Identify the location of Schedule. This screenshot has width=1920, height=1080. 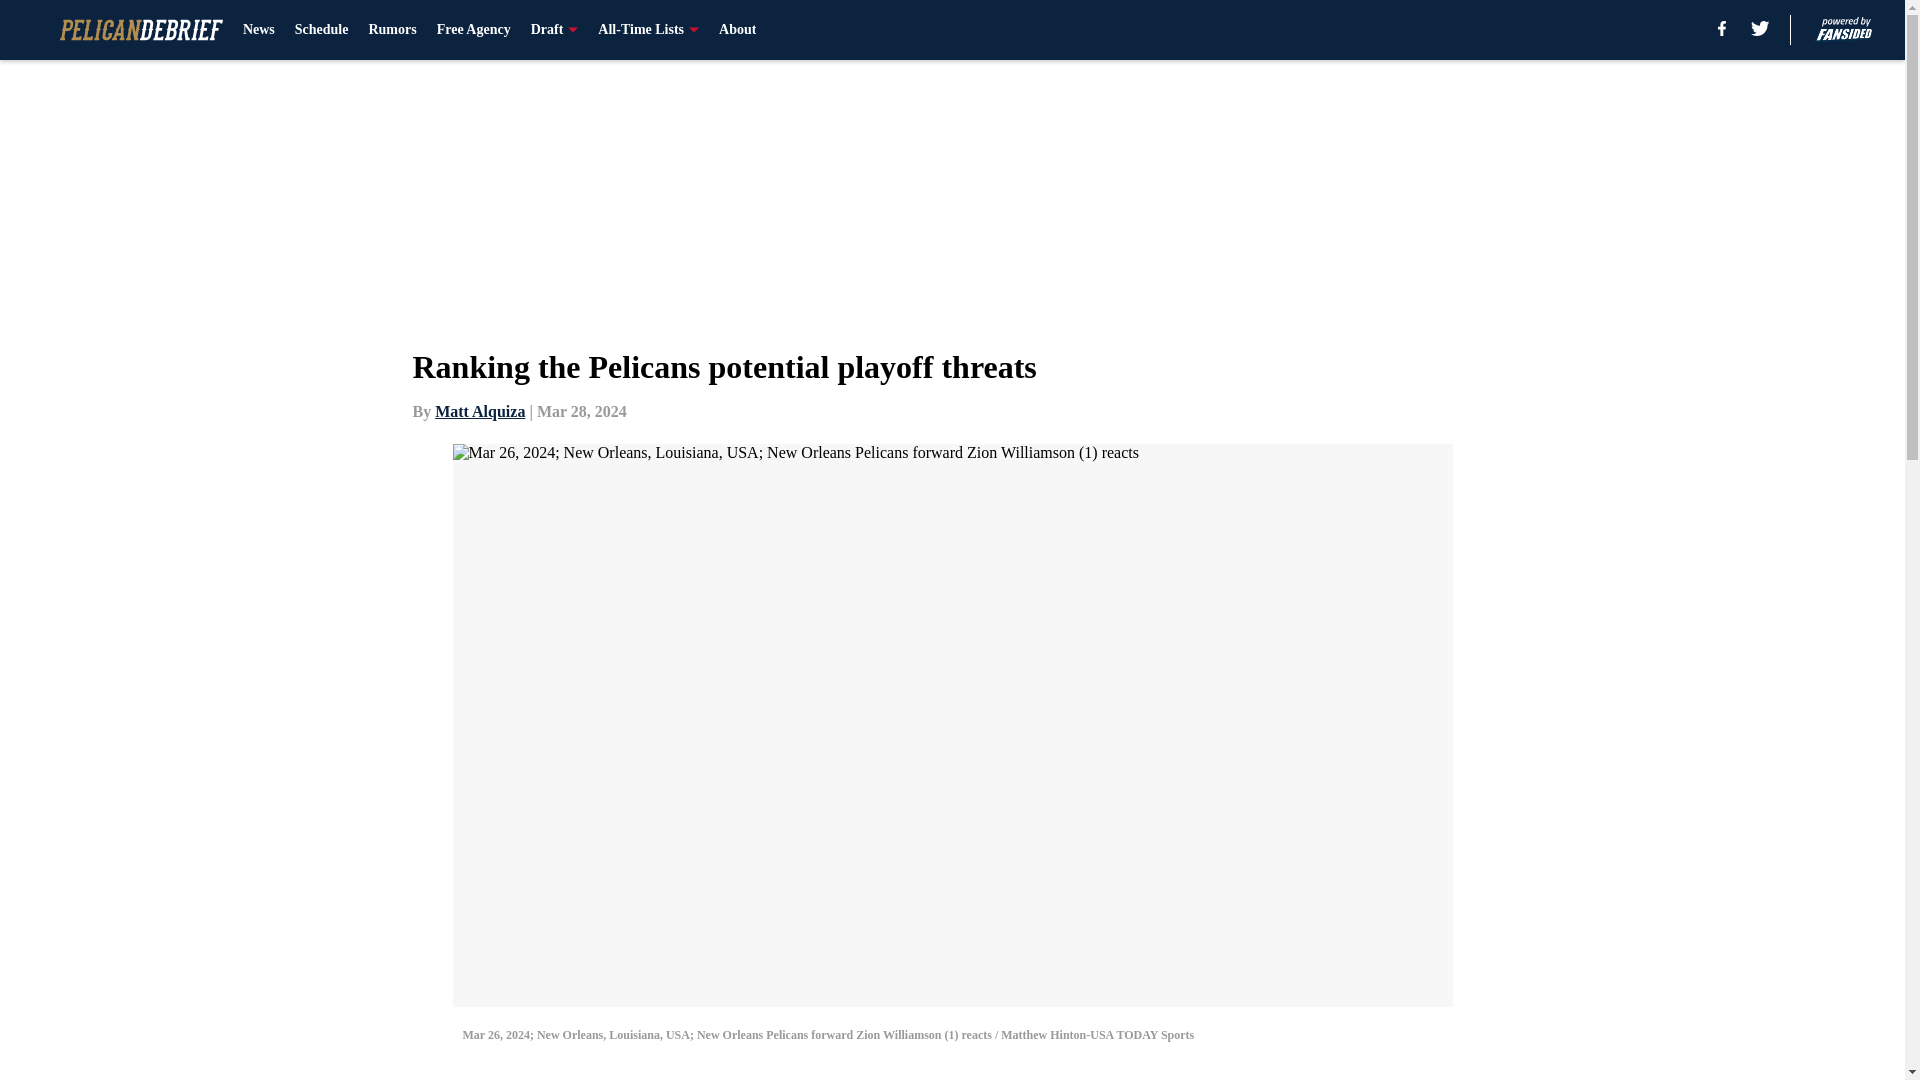
(322, 30).